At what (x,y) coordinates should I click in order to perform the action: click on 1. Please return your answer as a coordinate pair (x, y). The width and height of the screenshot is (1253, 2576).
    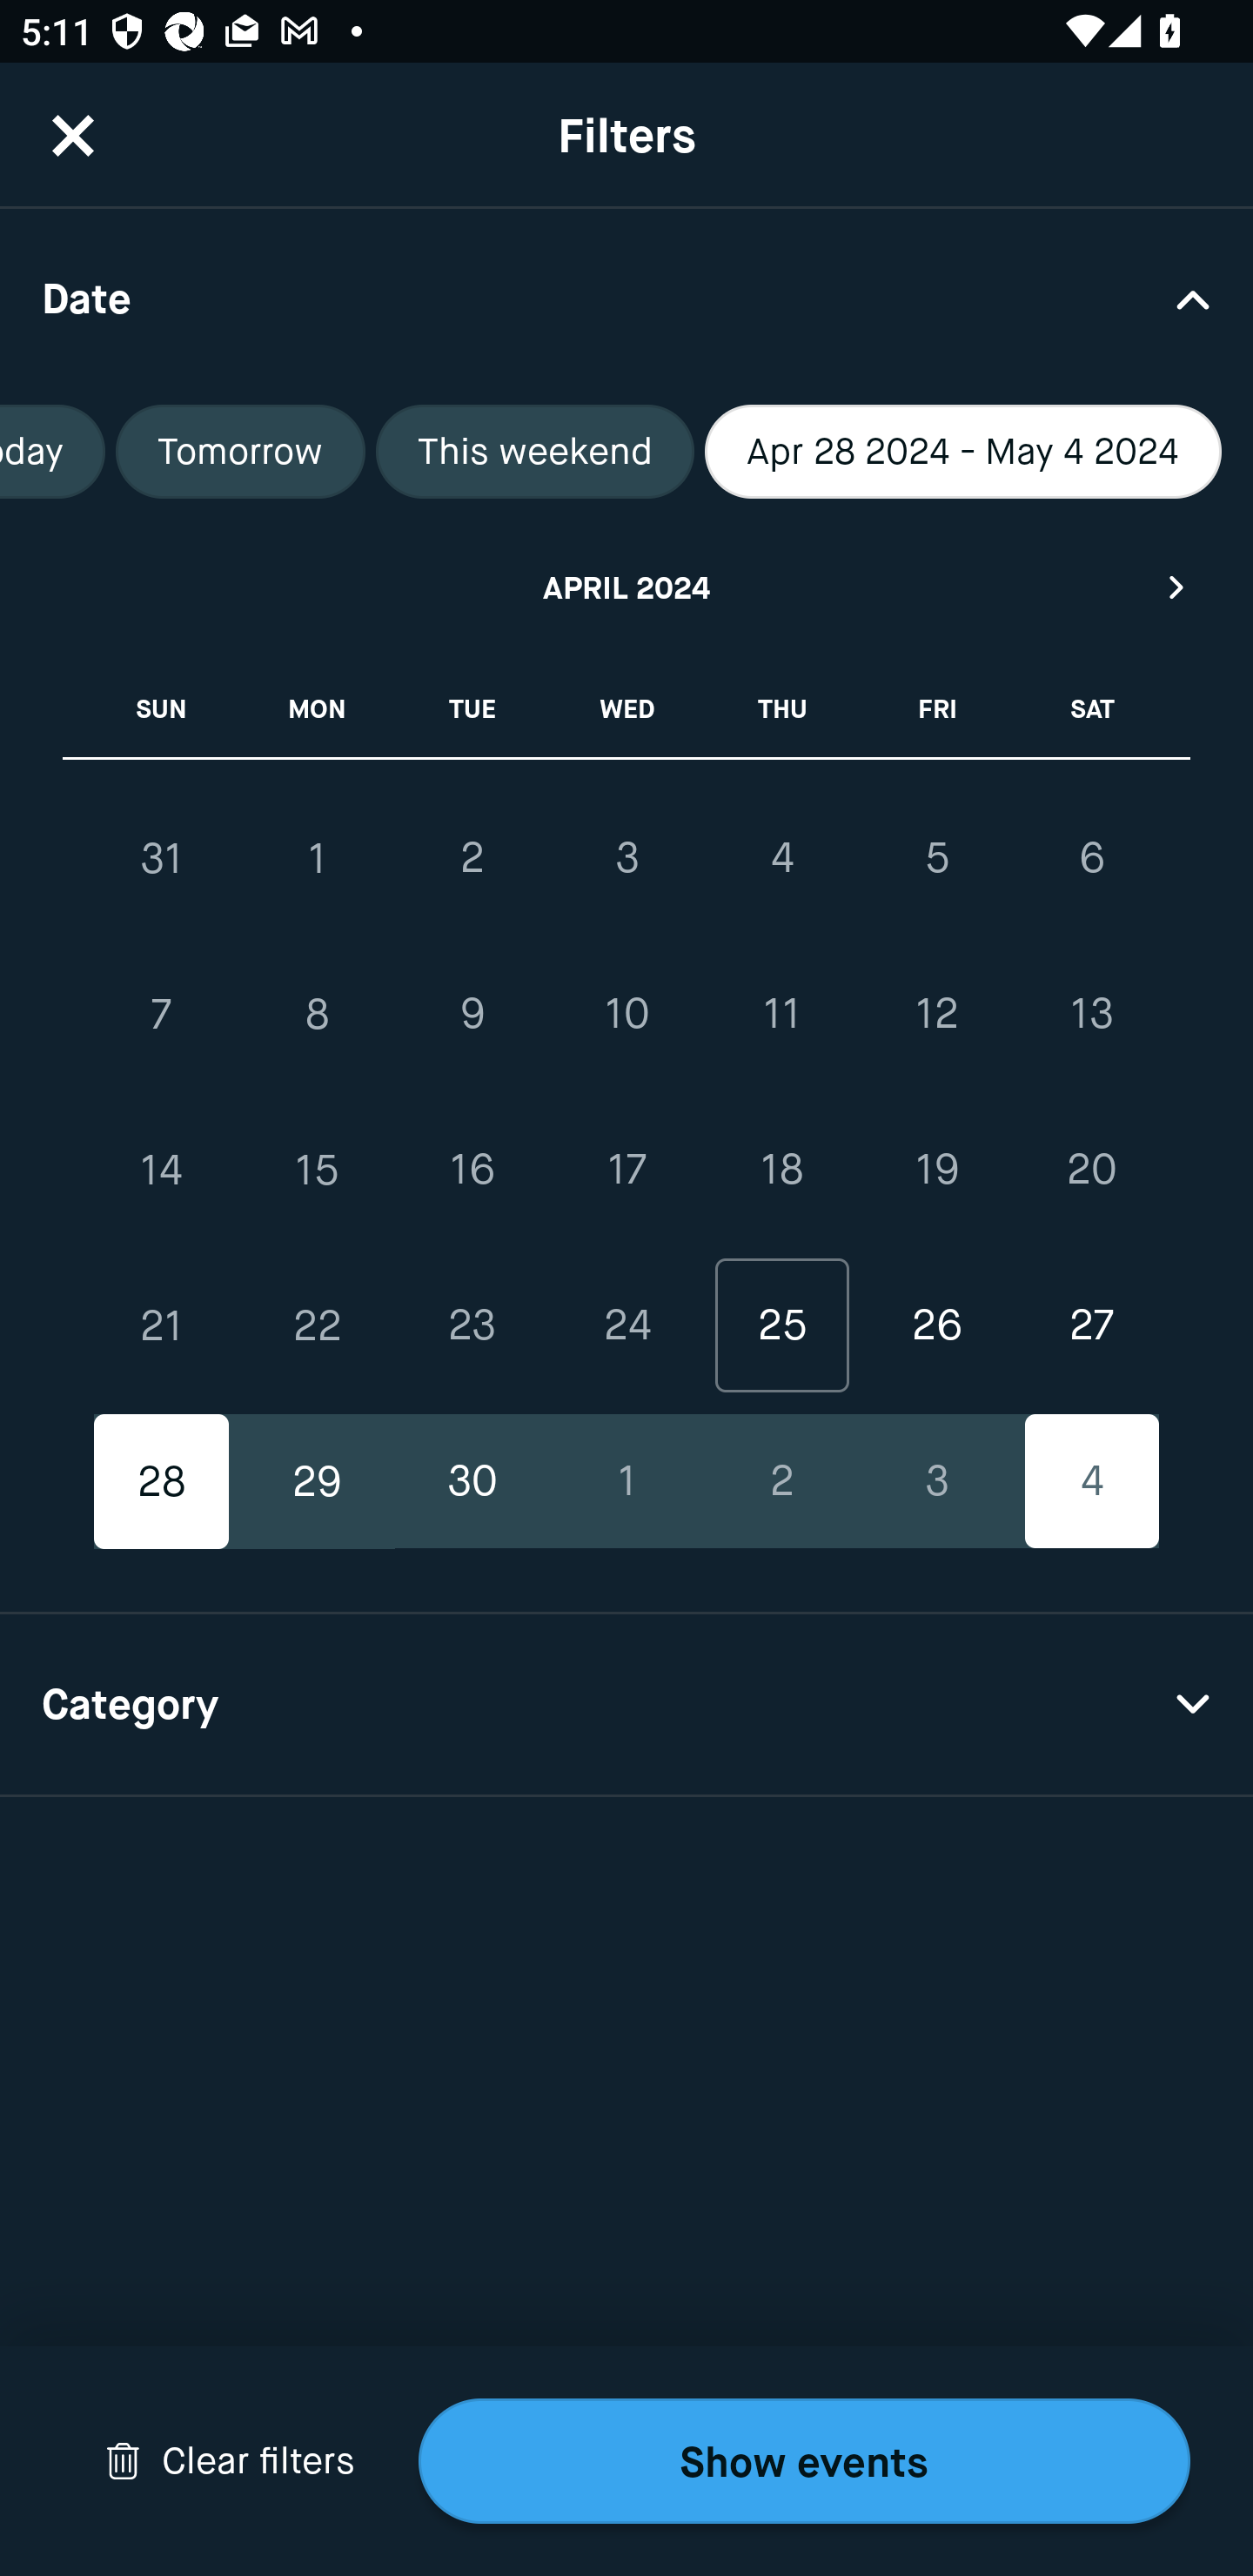
    Looking at the image, I should click on (626, 1481).